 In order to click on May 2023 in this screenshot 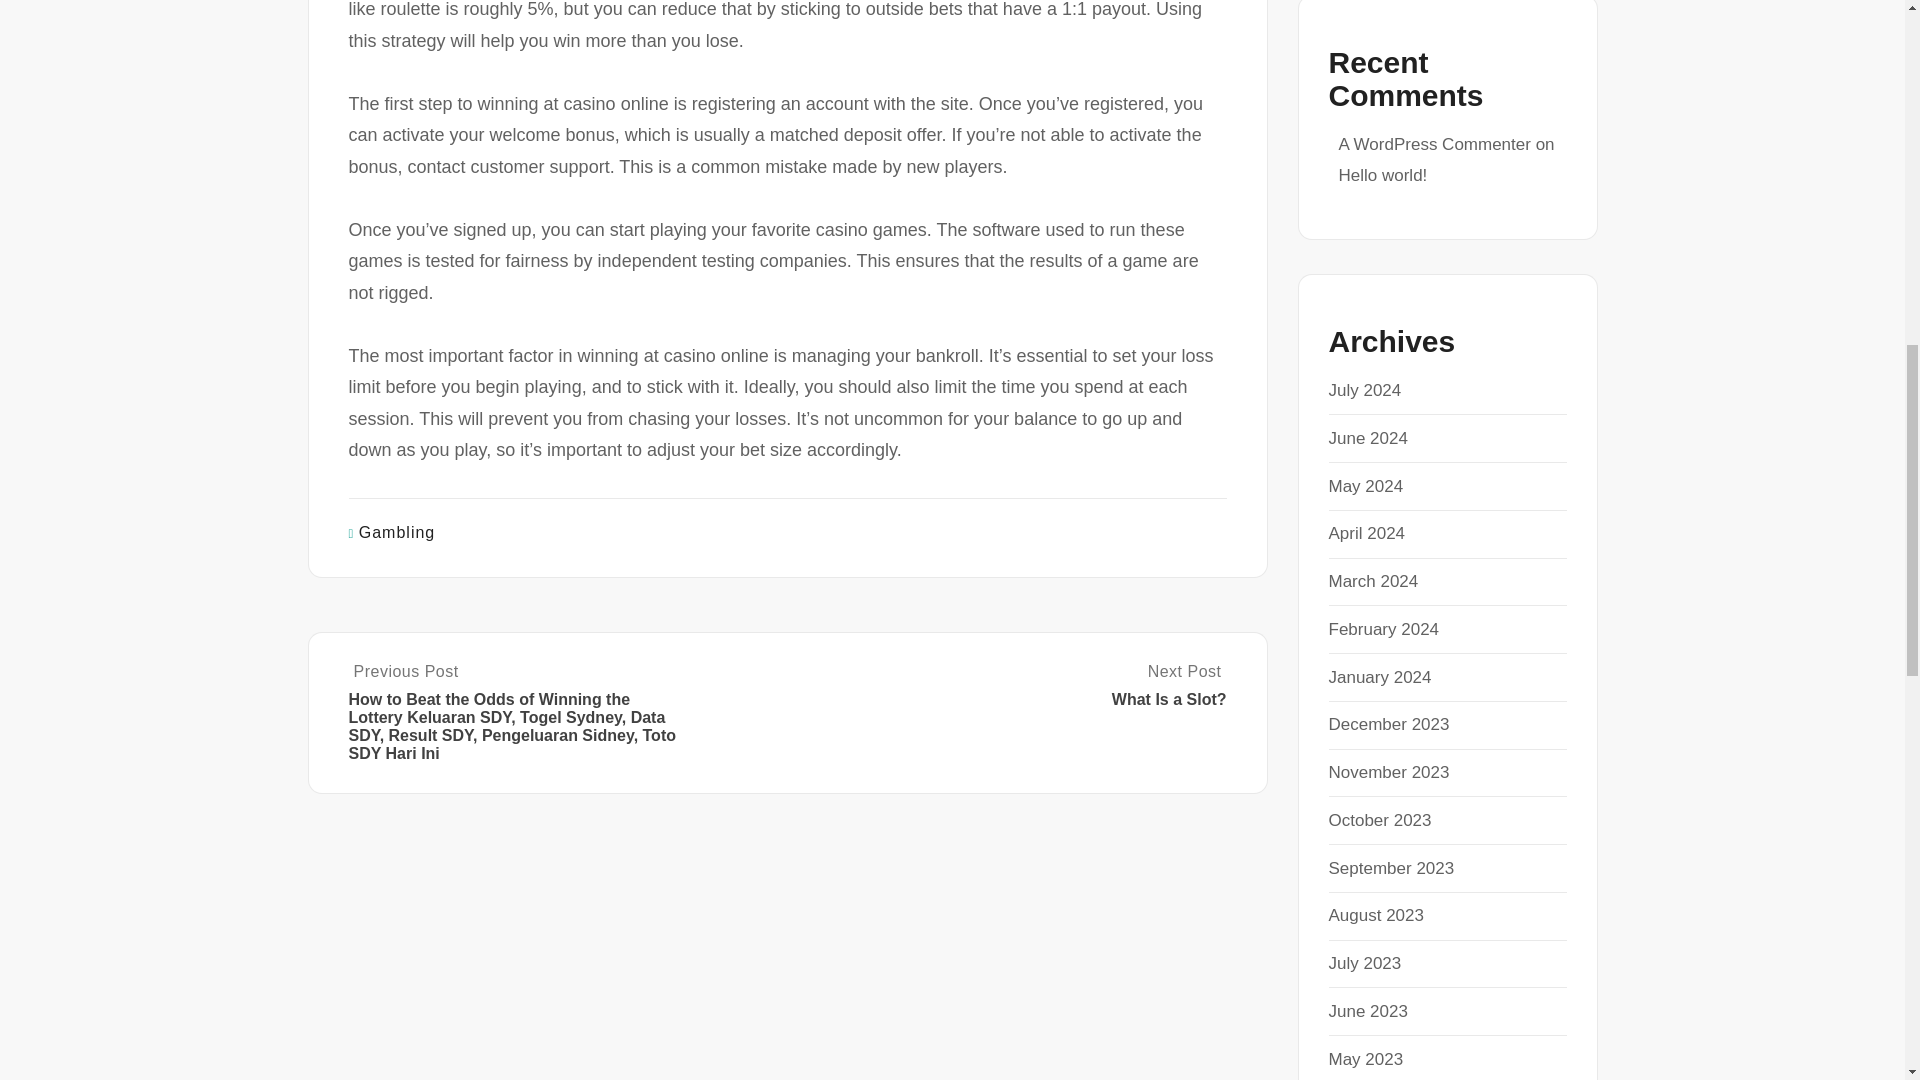, I will do `click(1366, 1059)`.